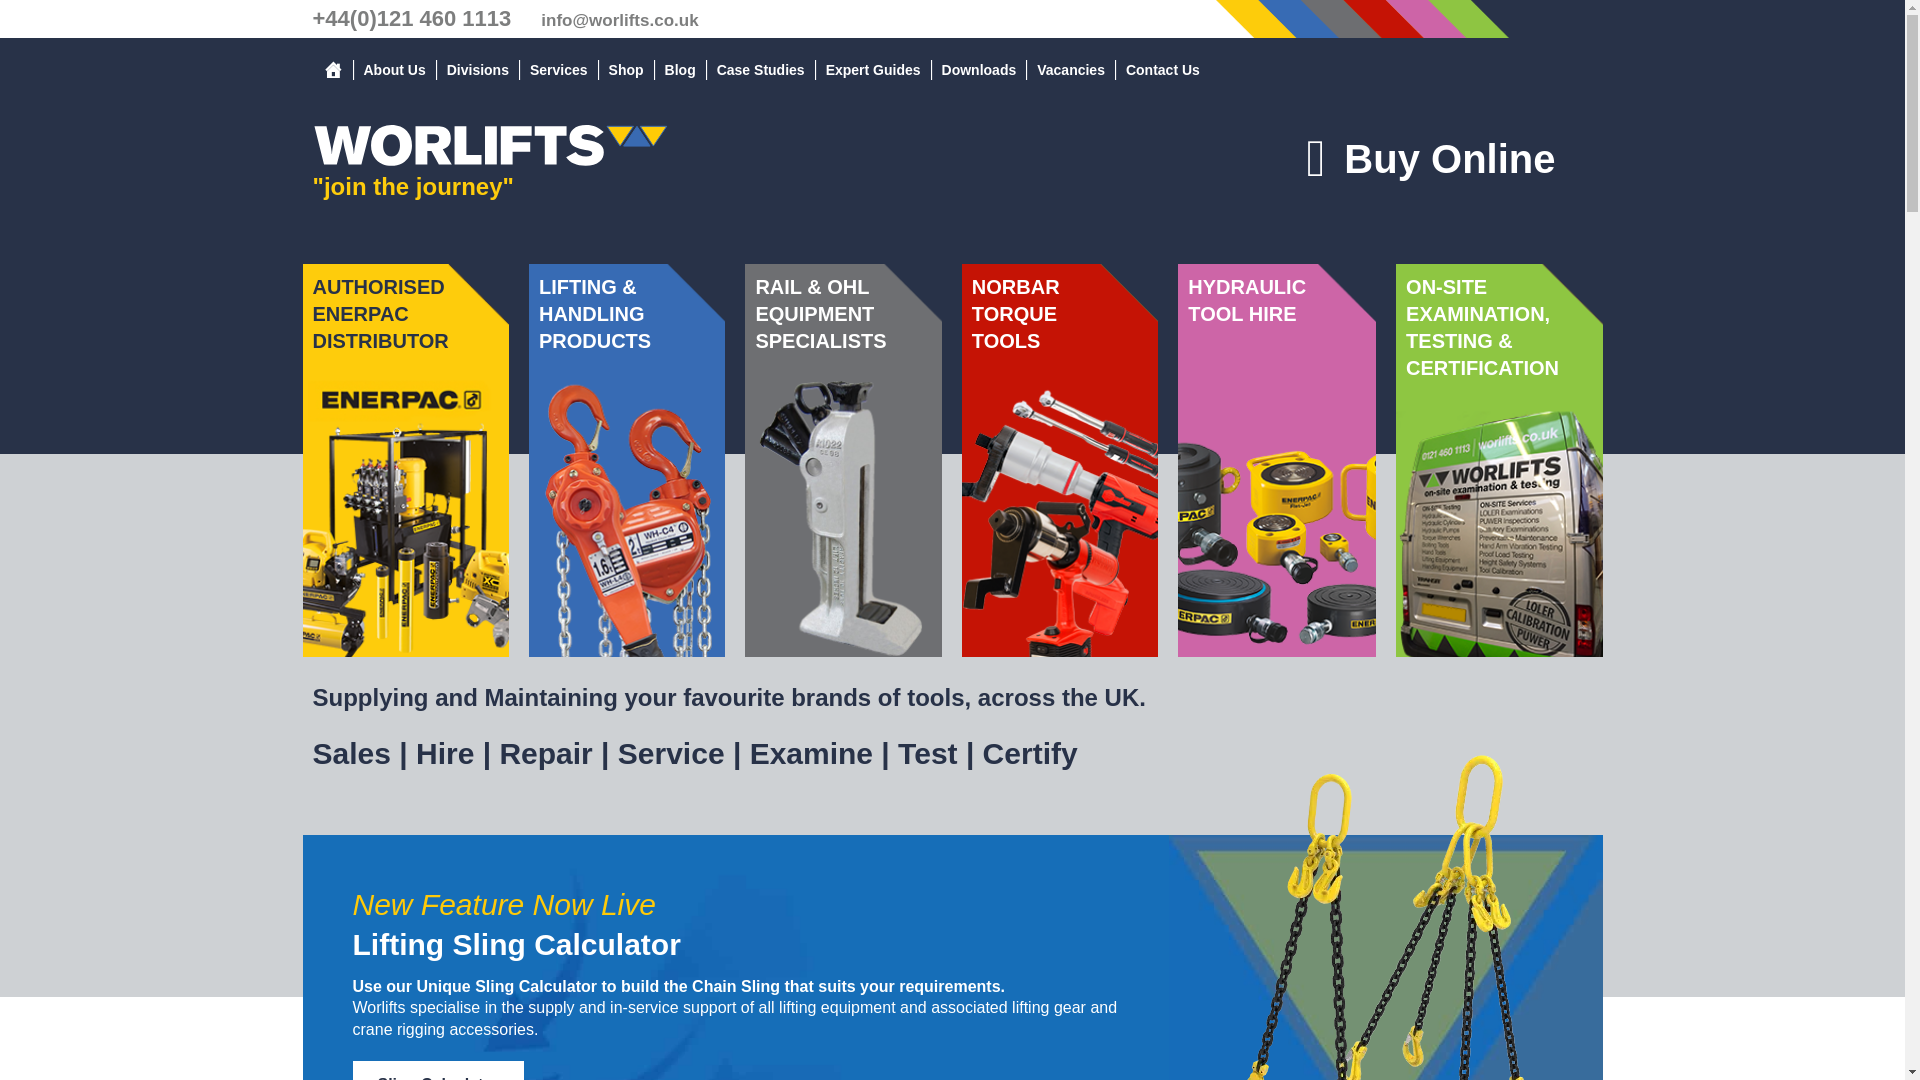 Image resolution: width=1920 pixels, height=1080 pixels. What do you see at coordinates (558, 70) in the screenshot?
I see `Services` at bounding box center [558, 70].